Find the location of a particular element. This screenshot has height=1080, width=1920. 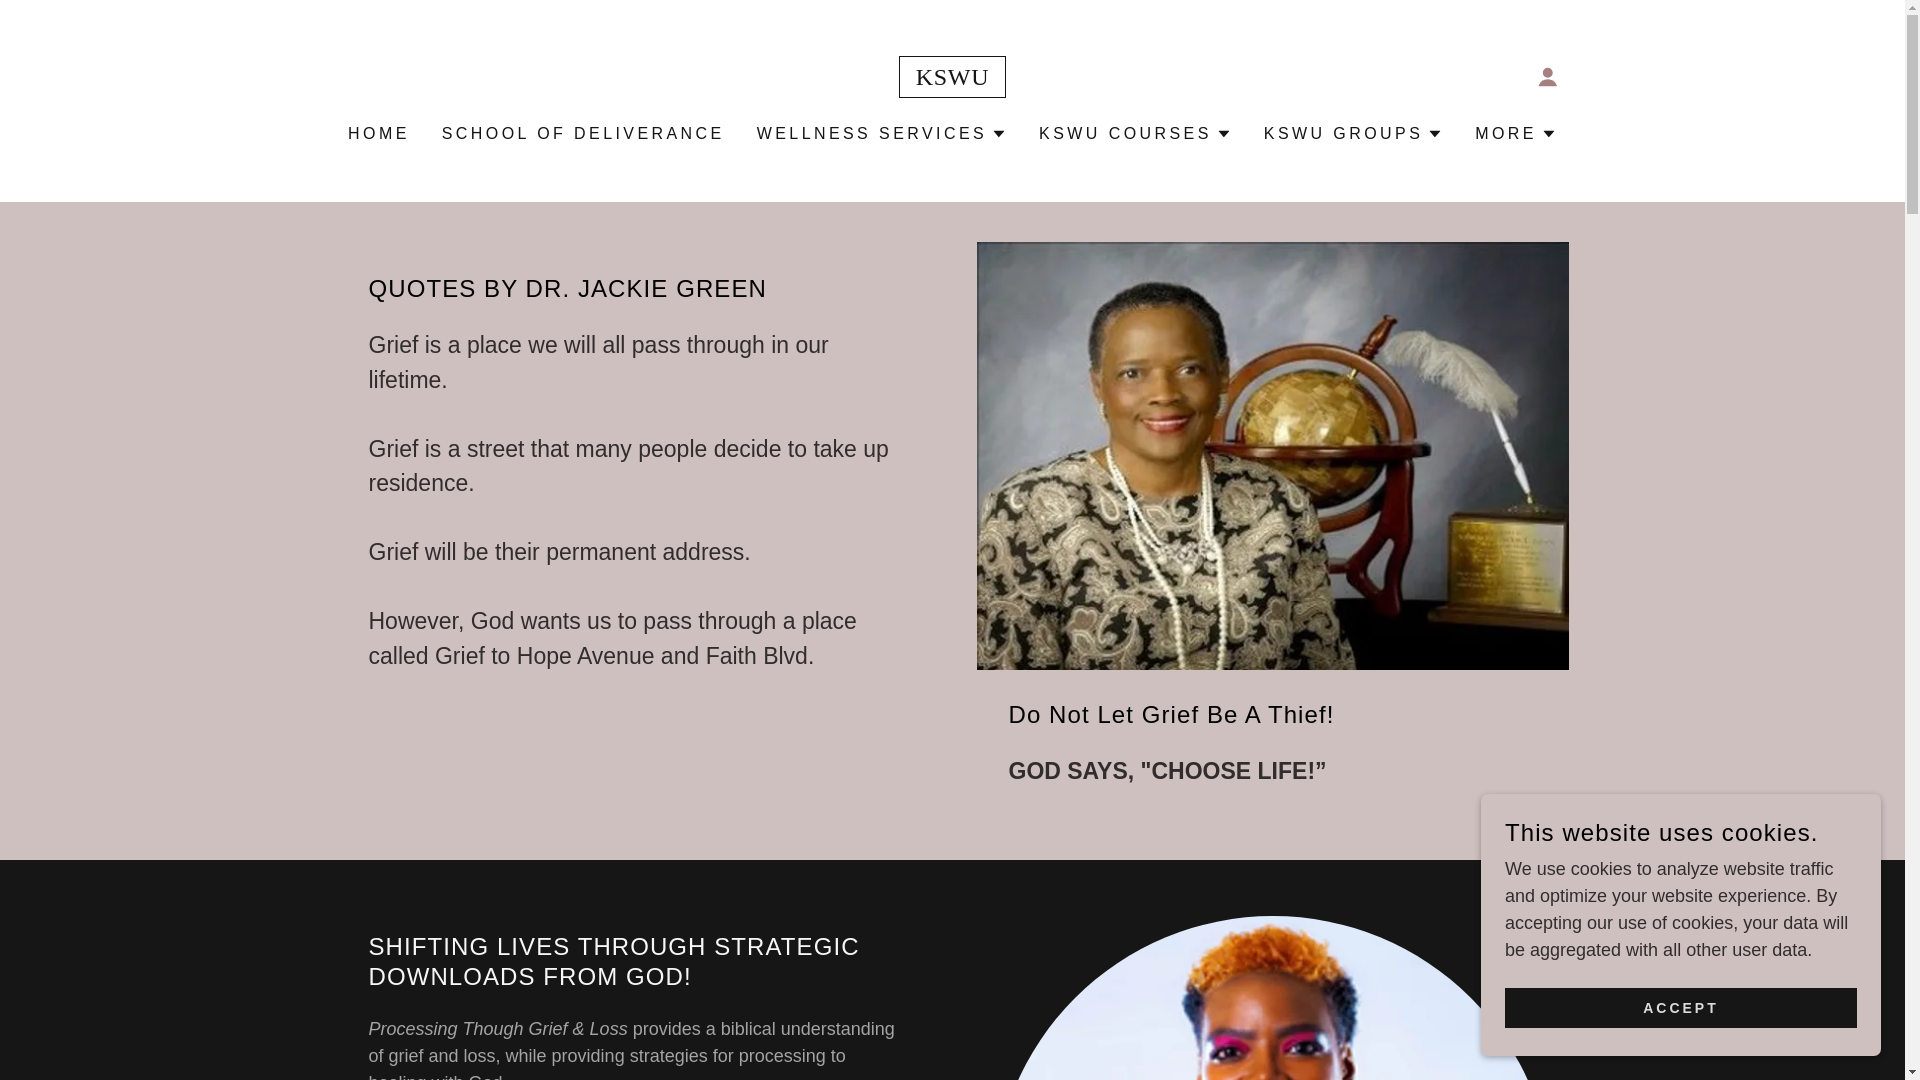

KSWU COURSES is located at coordinates (1135, 134).